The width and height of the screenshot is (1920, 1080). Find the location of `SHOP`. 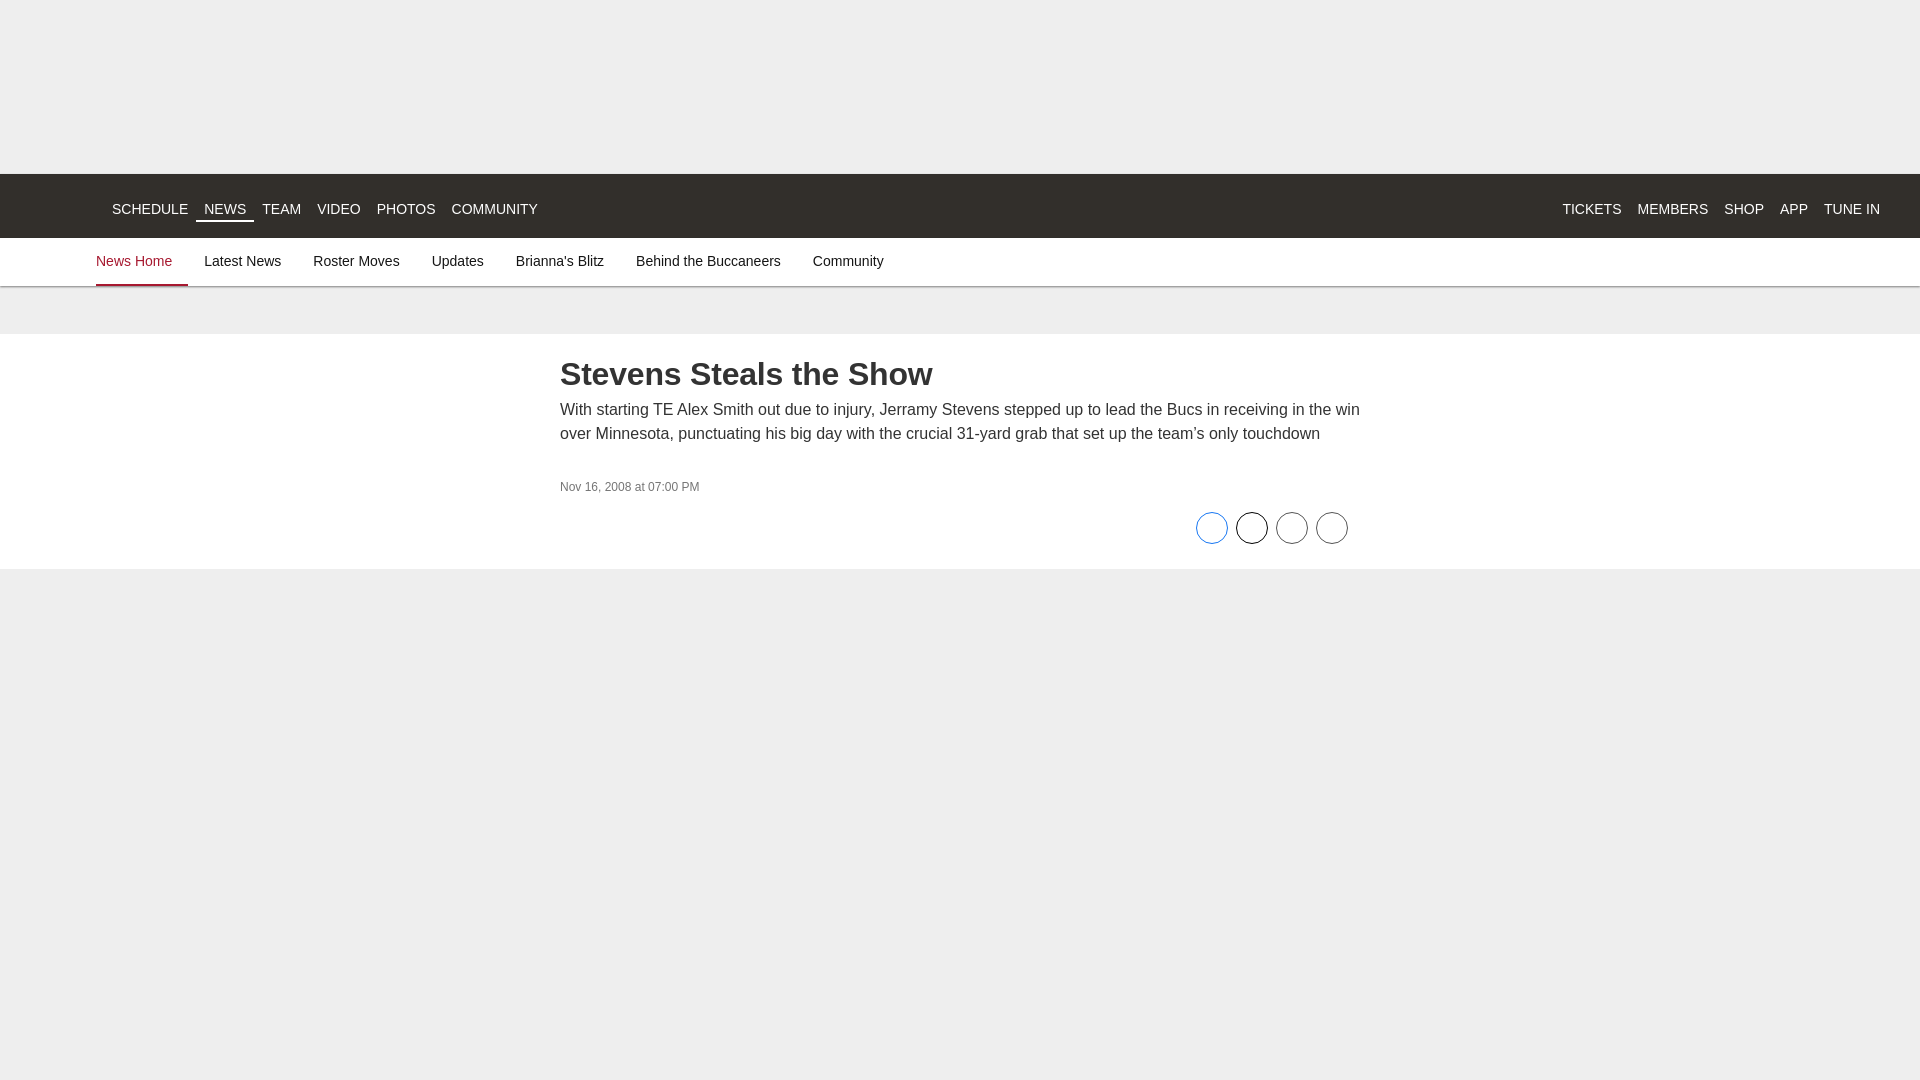

SHOP is located at coordinates (1744, 208).